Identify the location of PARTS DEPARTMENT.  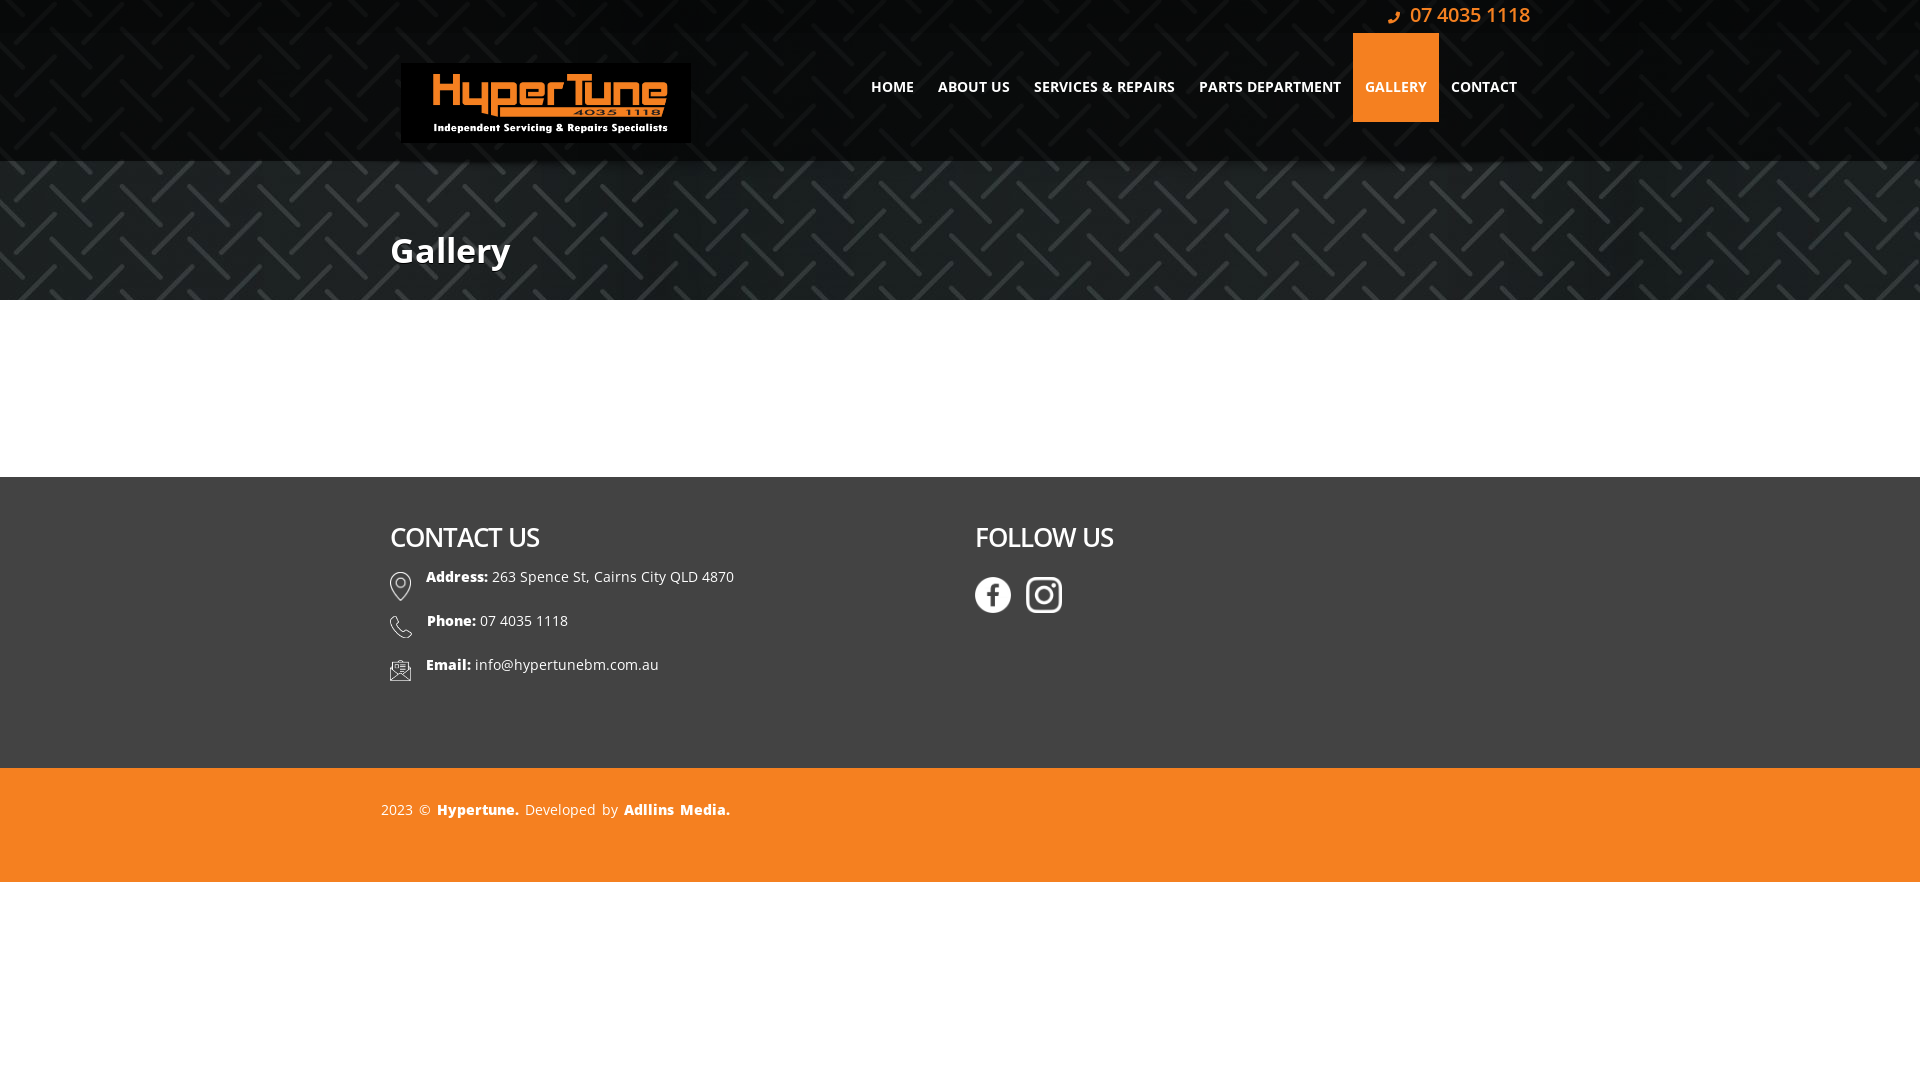
(1270, 78).